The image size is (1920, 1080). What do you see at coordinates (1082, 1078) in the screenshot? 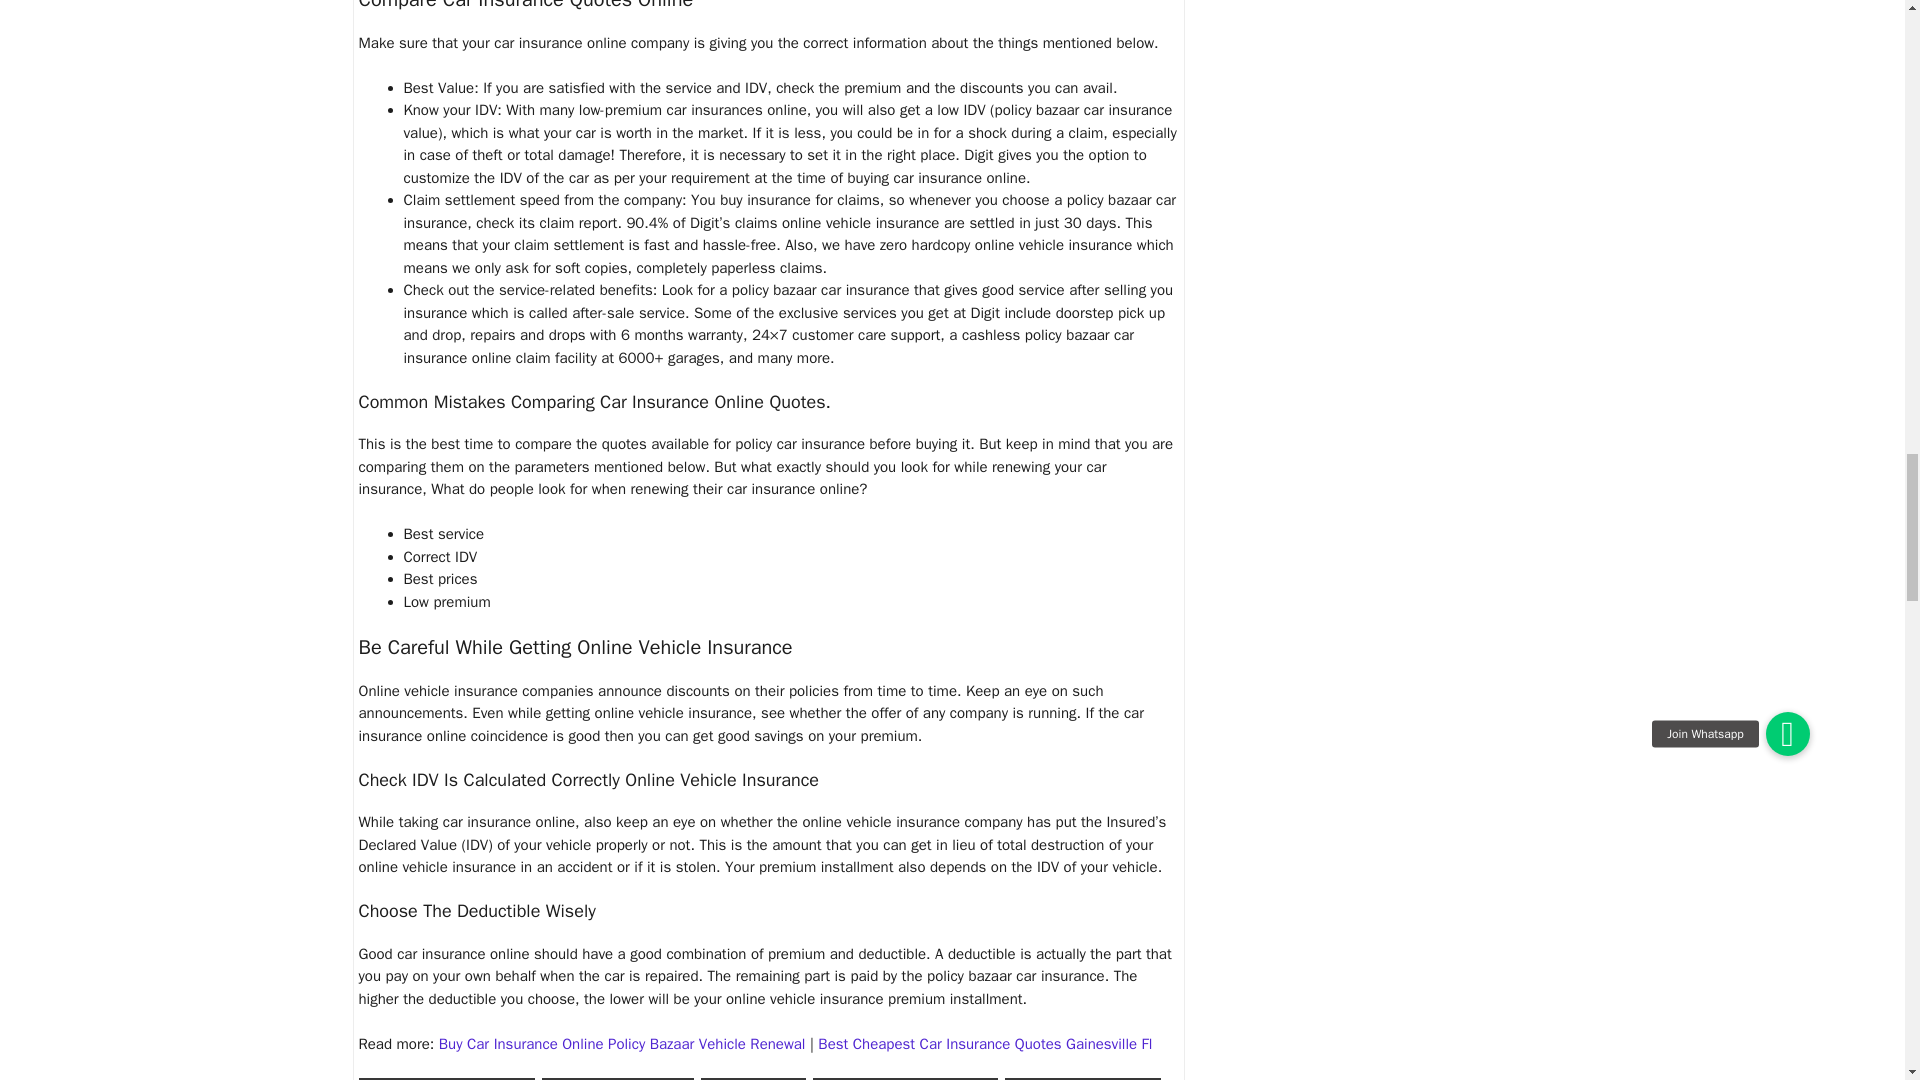
I see `compare car insurance online` at bounding box center [1082, 1078].